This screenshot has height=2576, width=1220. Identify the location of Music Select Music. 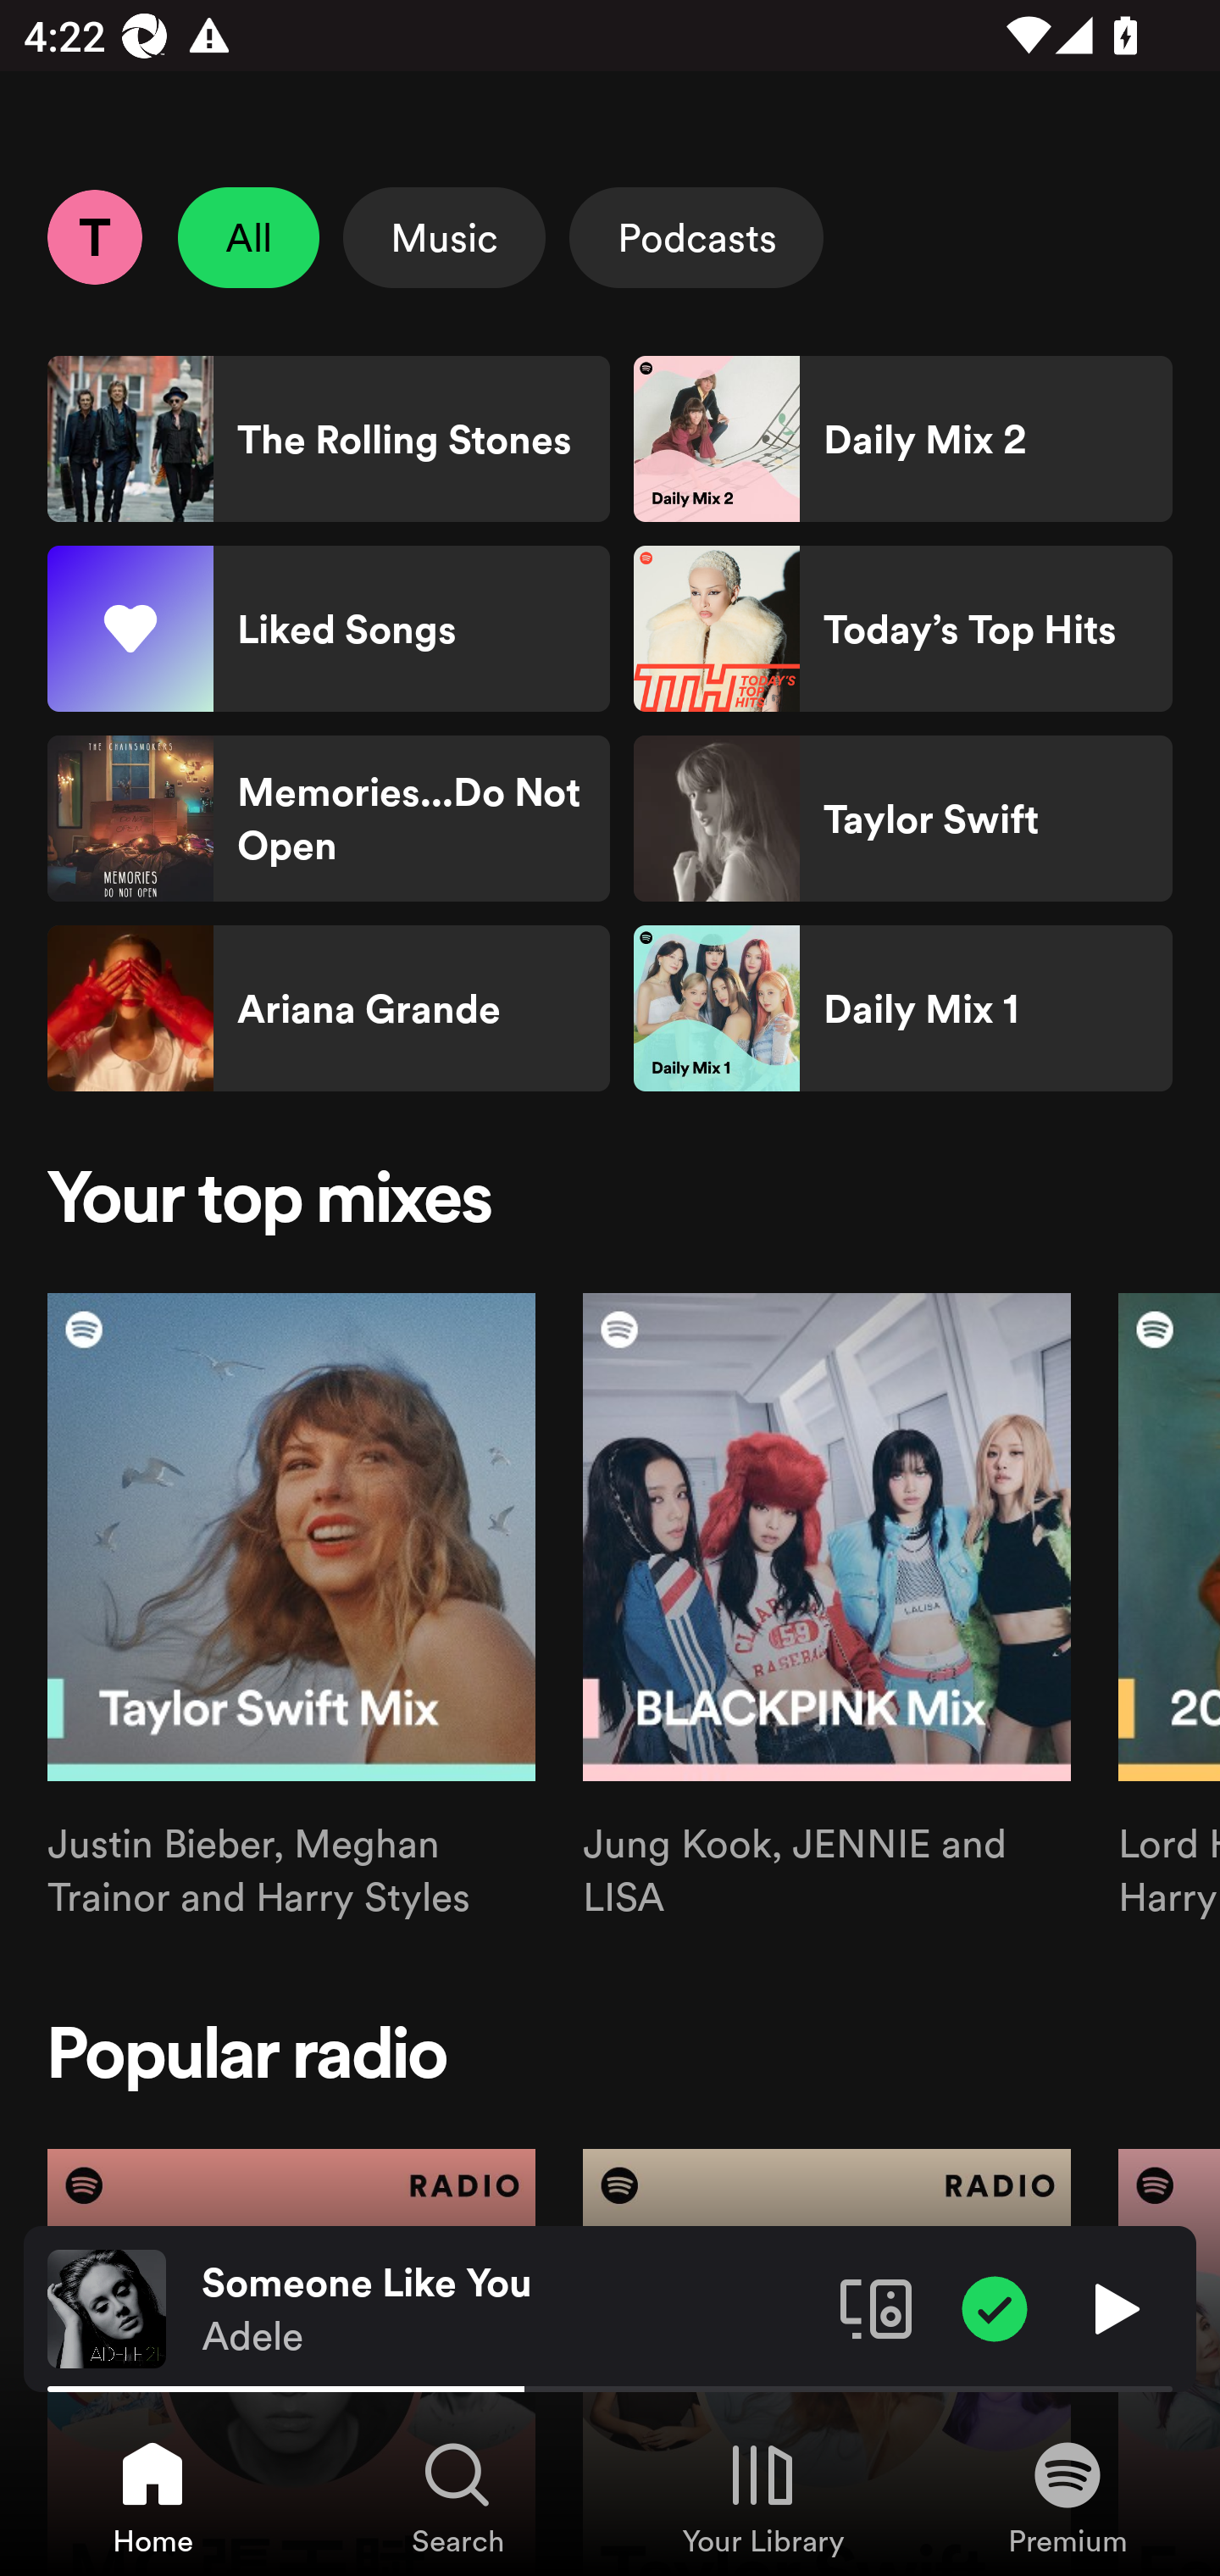
(444, 237).